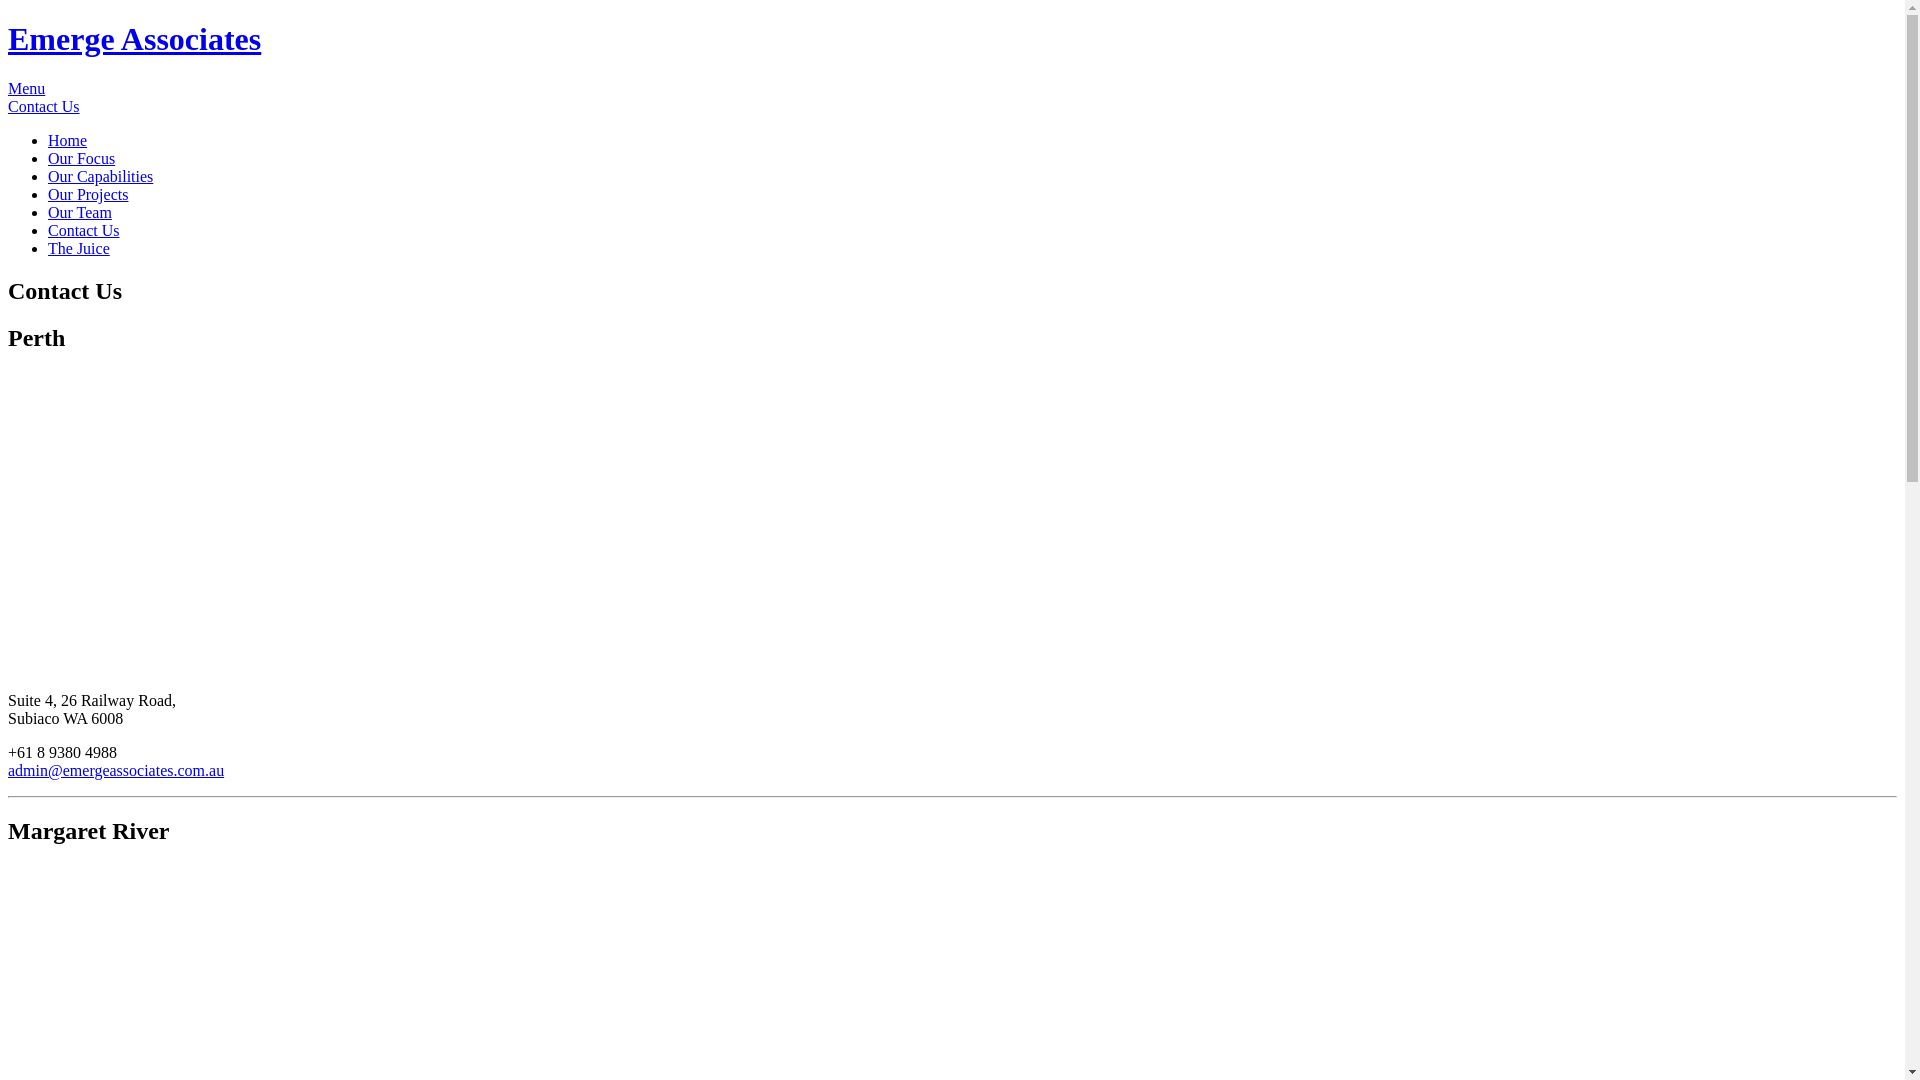 This screenshot has width=1920, height=1080. What do you see at coordinates (100, 176) in the screenshot?
I see `Our Capabilities` at bounding box center [100, 176].